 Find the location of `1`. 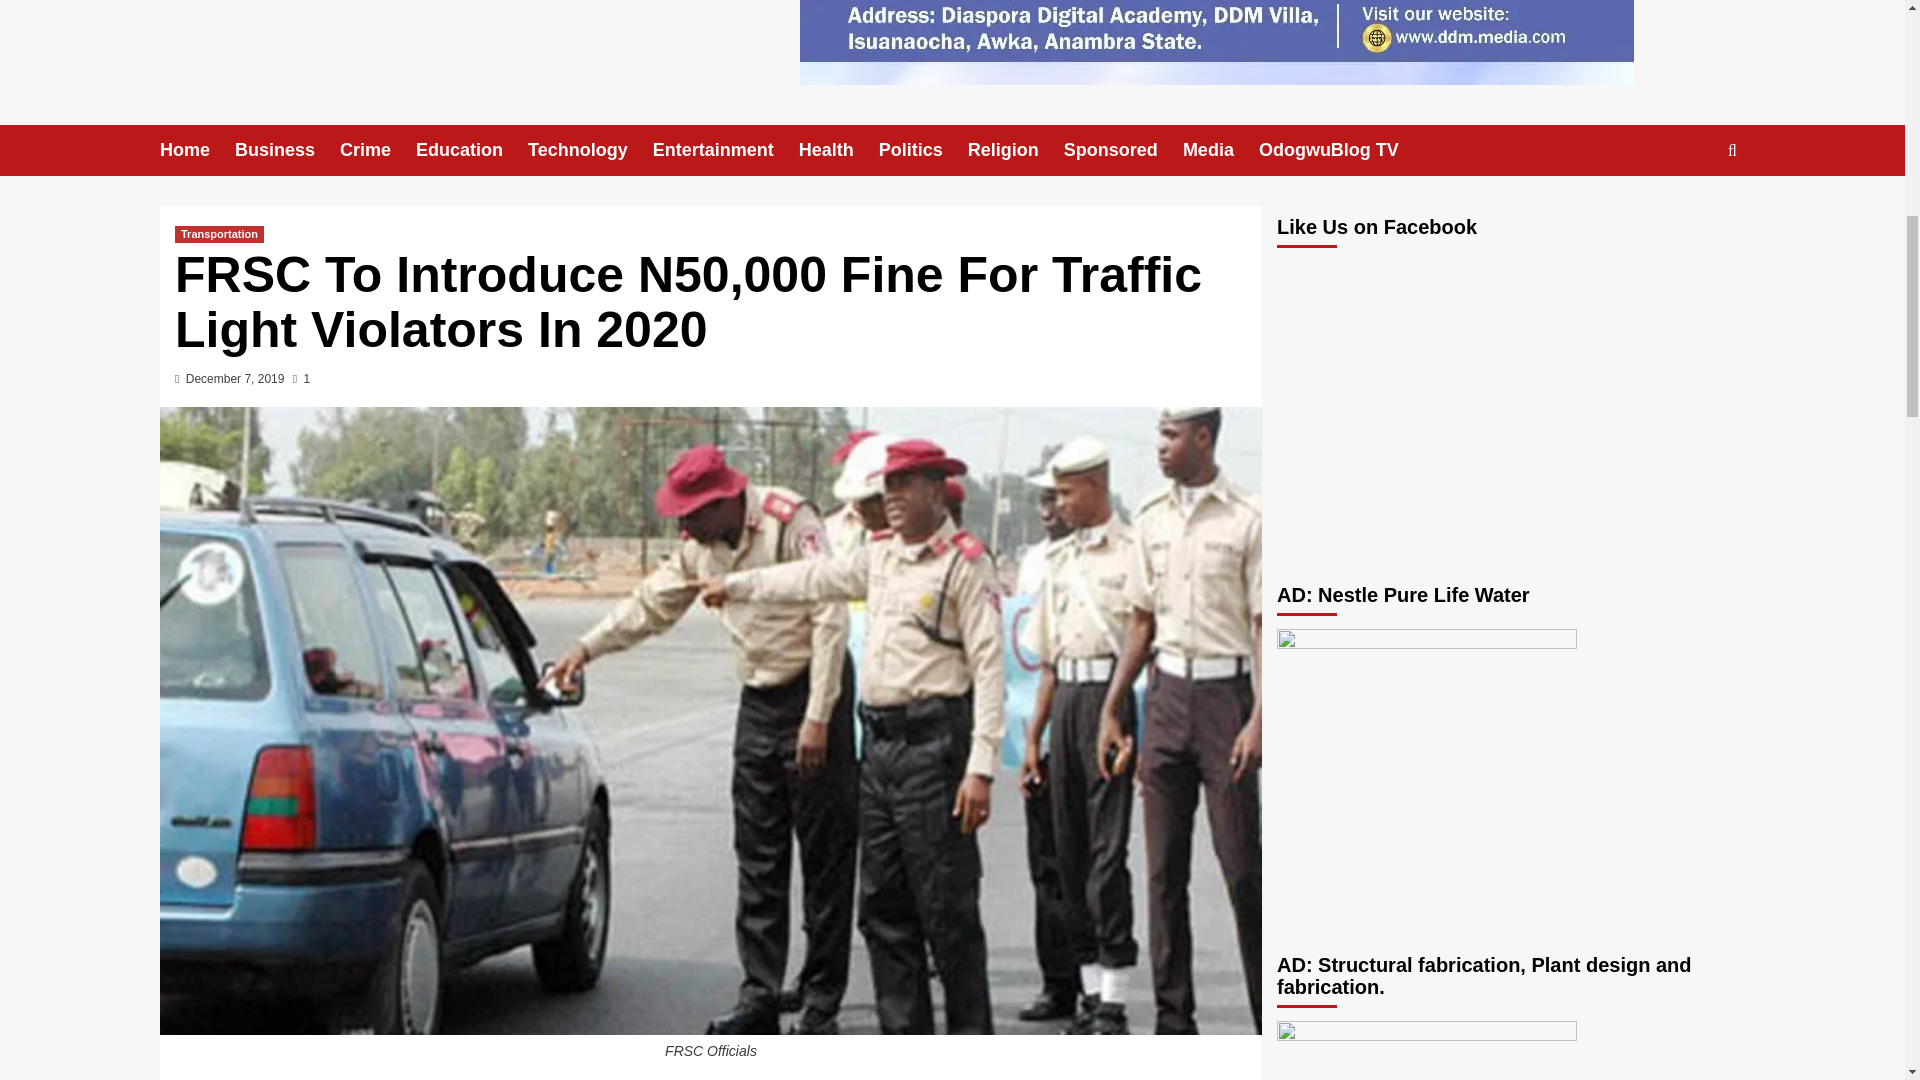

1 is located at coordinates (301, 378).